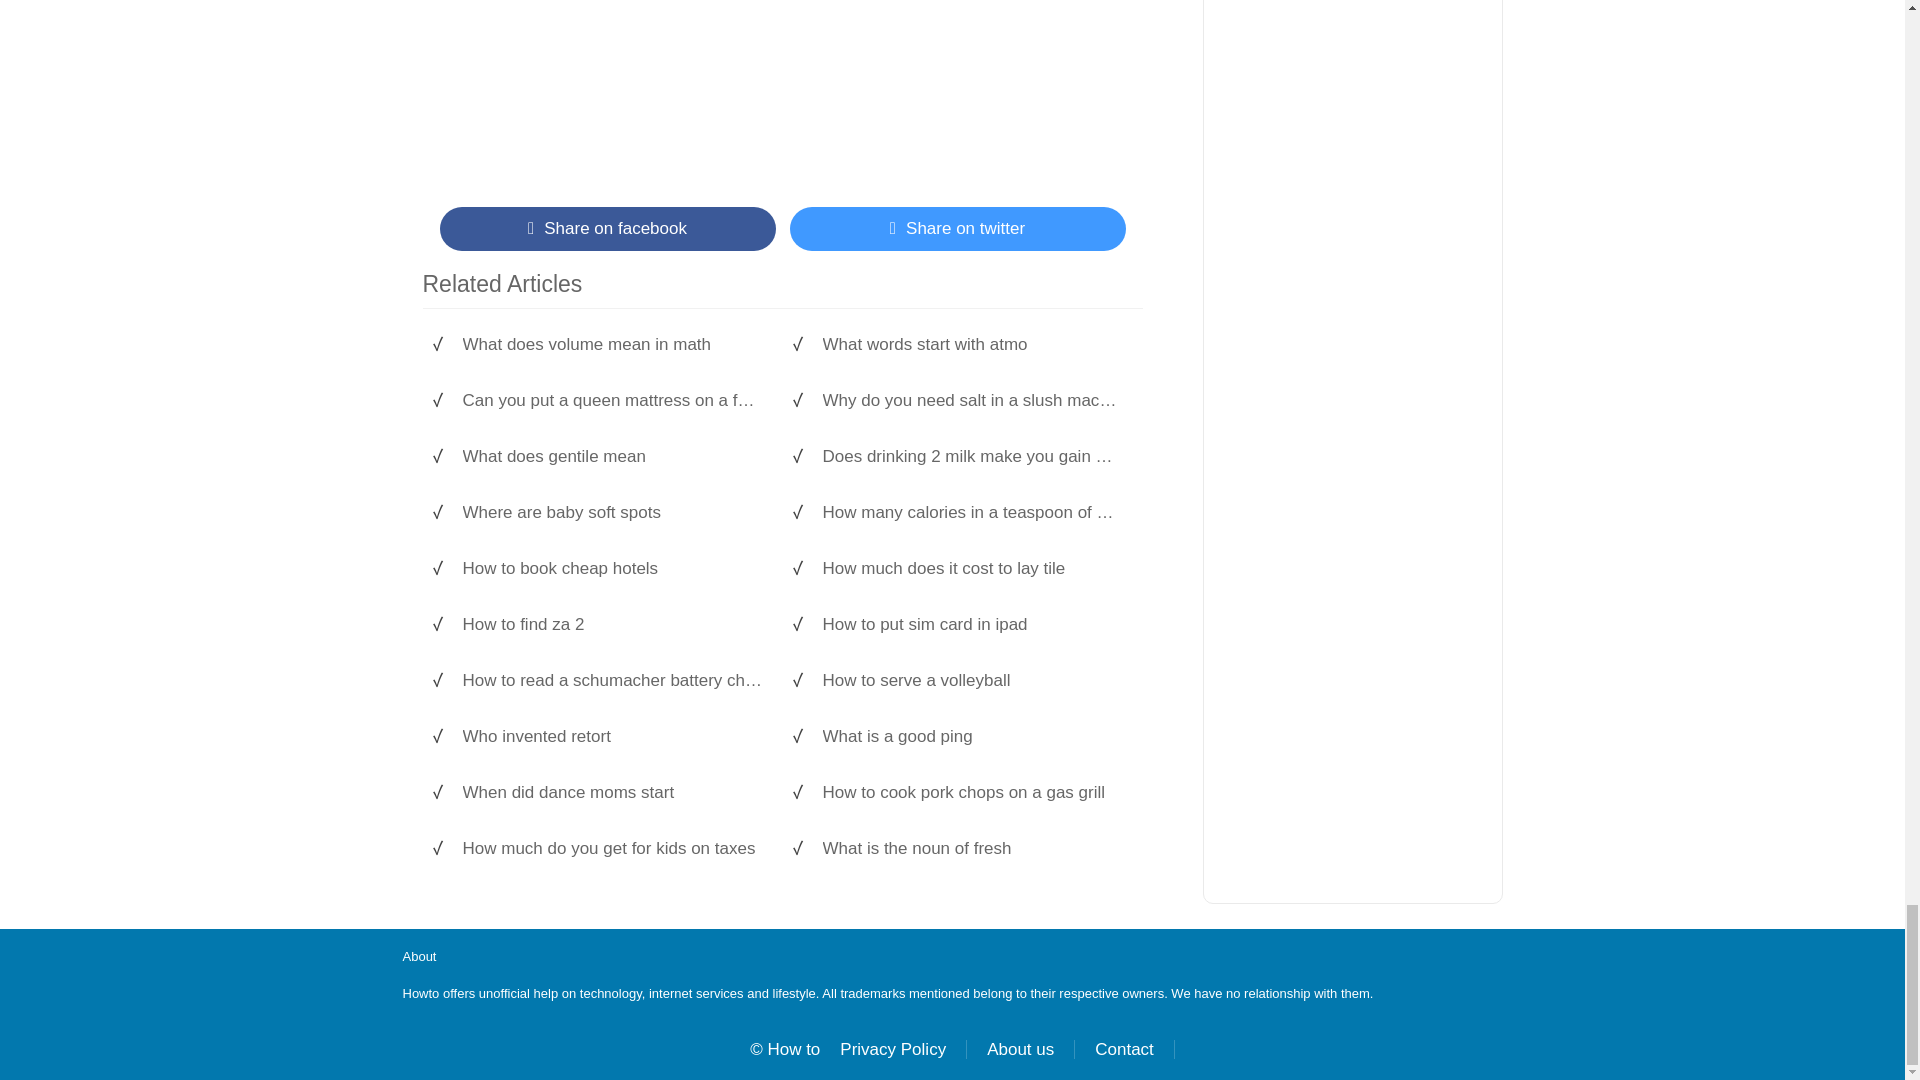 This screenshot has width=1920, height=1080. I want to click on How to book cheap hotels, so click(612, 568).